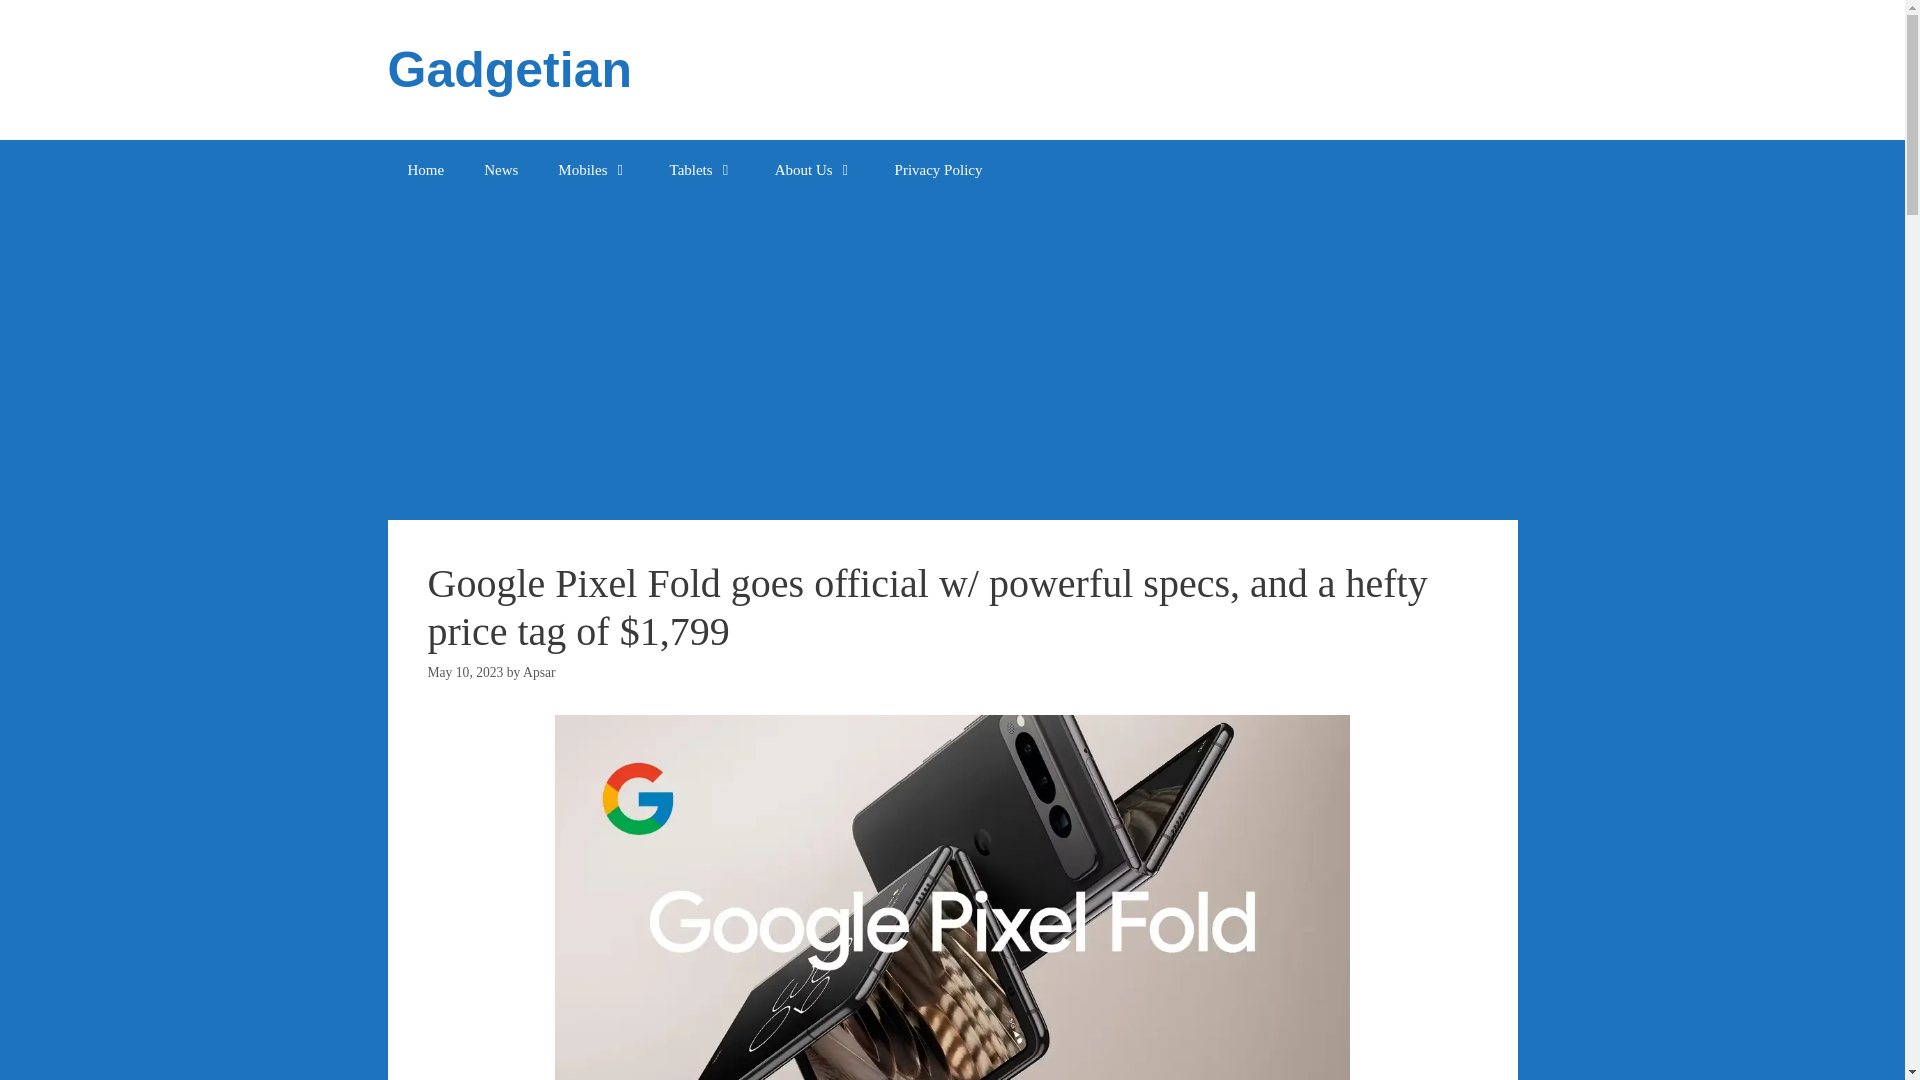  Describe the element at coordinates (538, 672) in the screenshot. I see `View all posts by Apsar` at that location.